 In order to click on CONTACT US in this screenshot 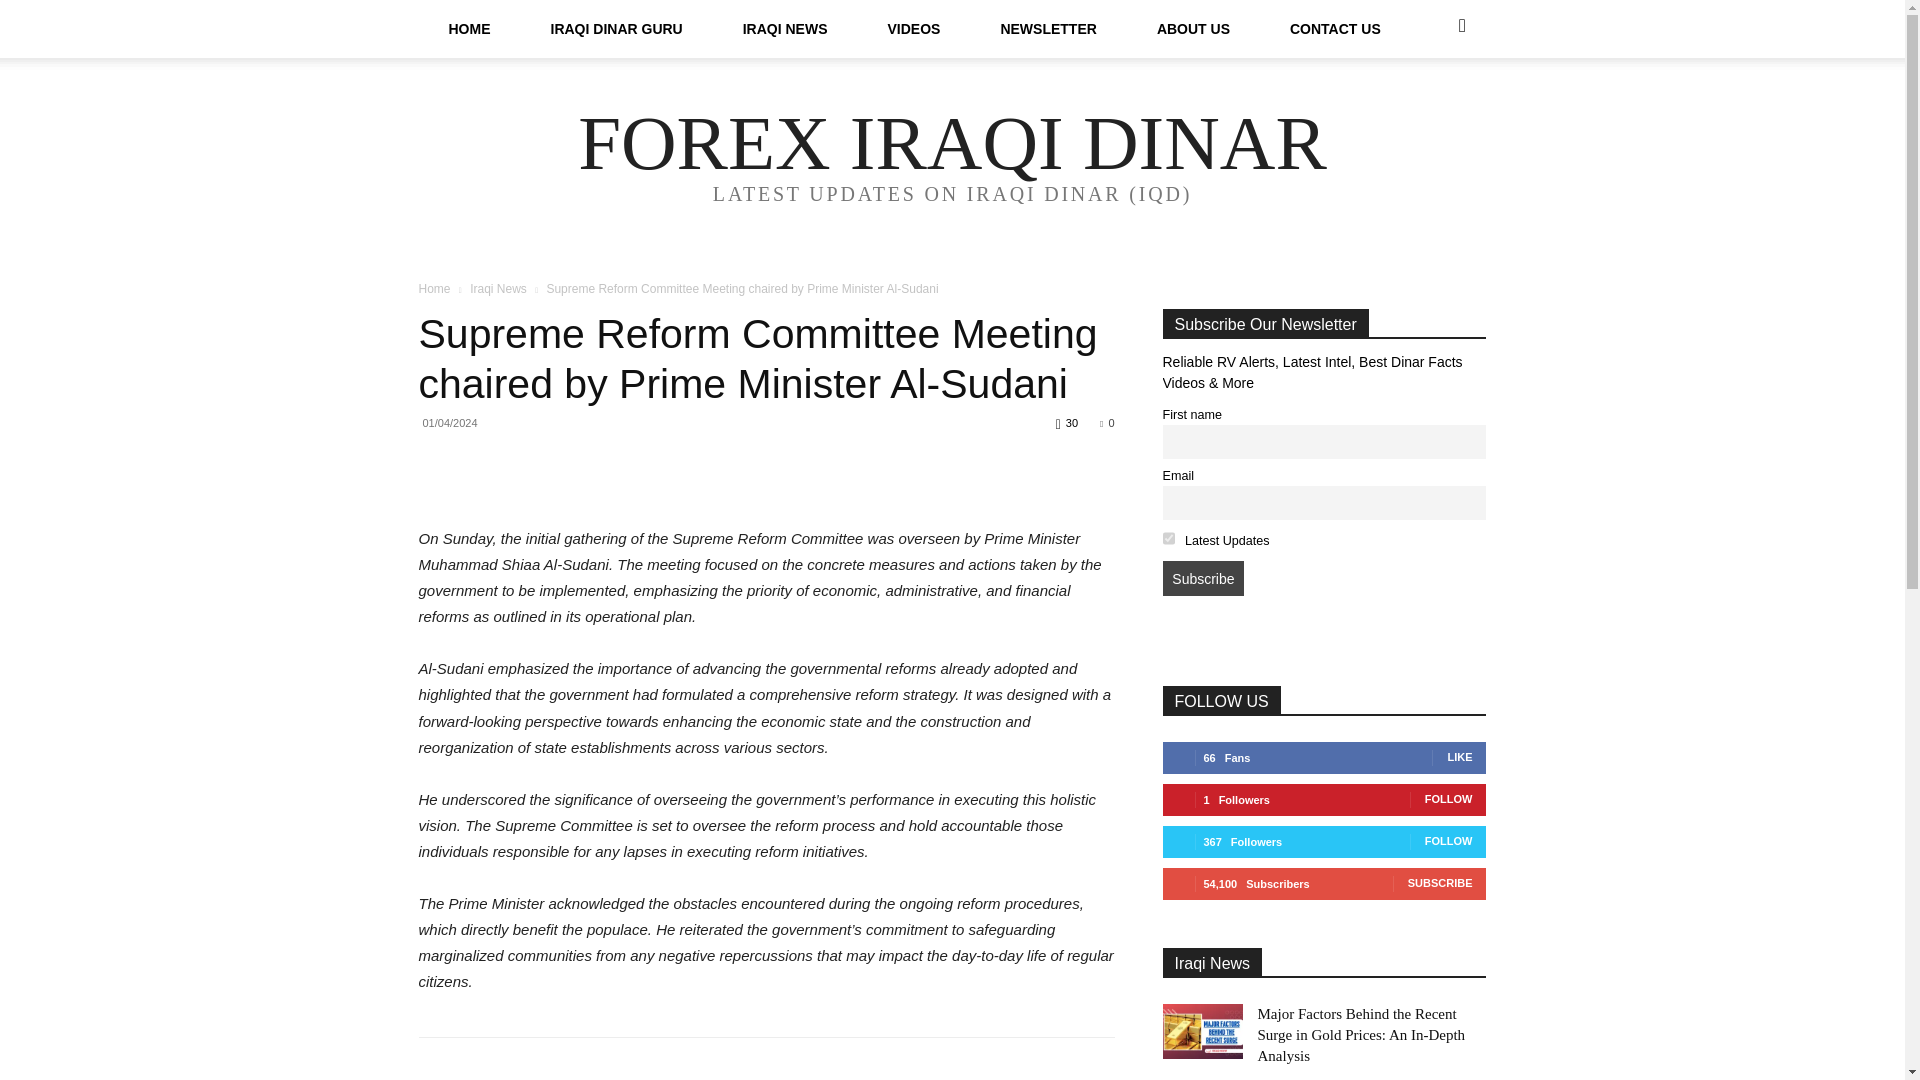, I will do `click(1335, 29)`.